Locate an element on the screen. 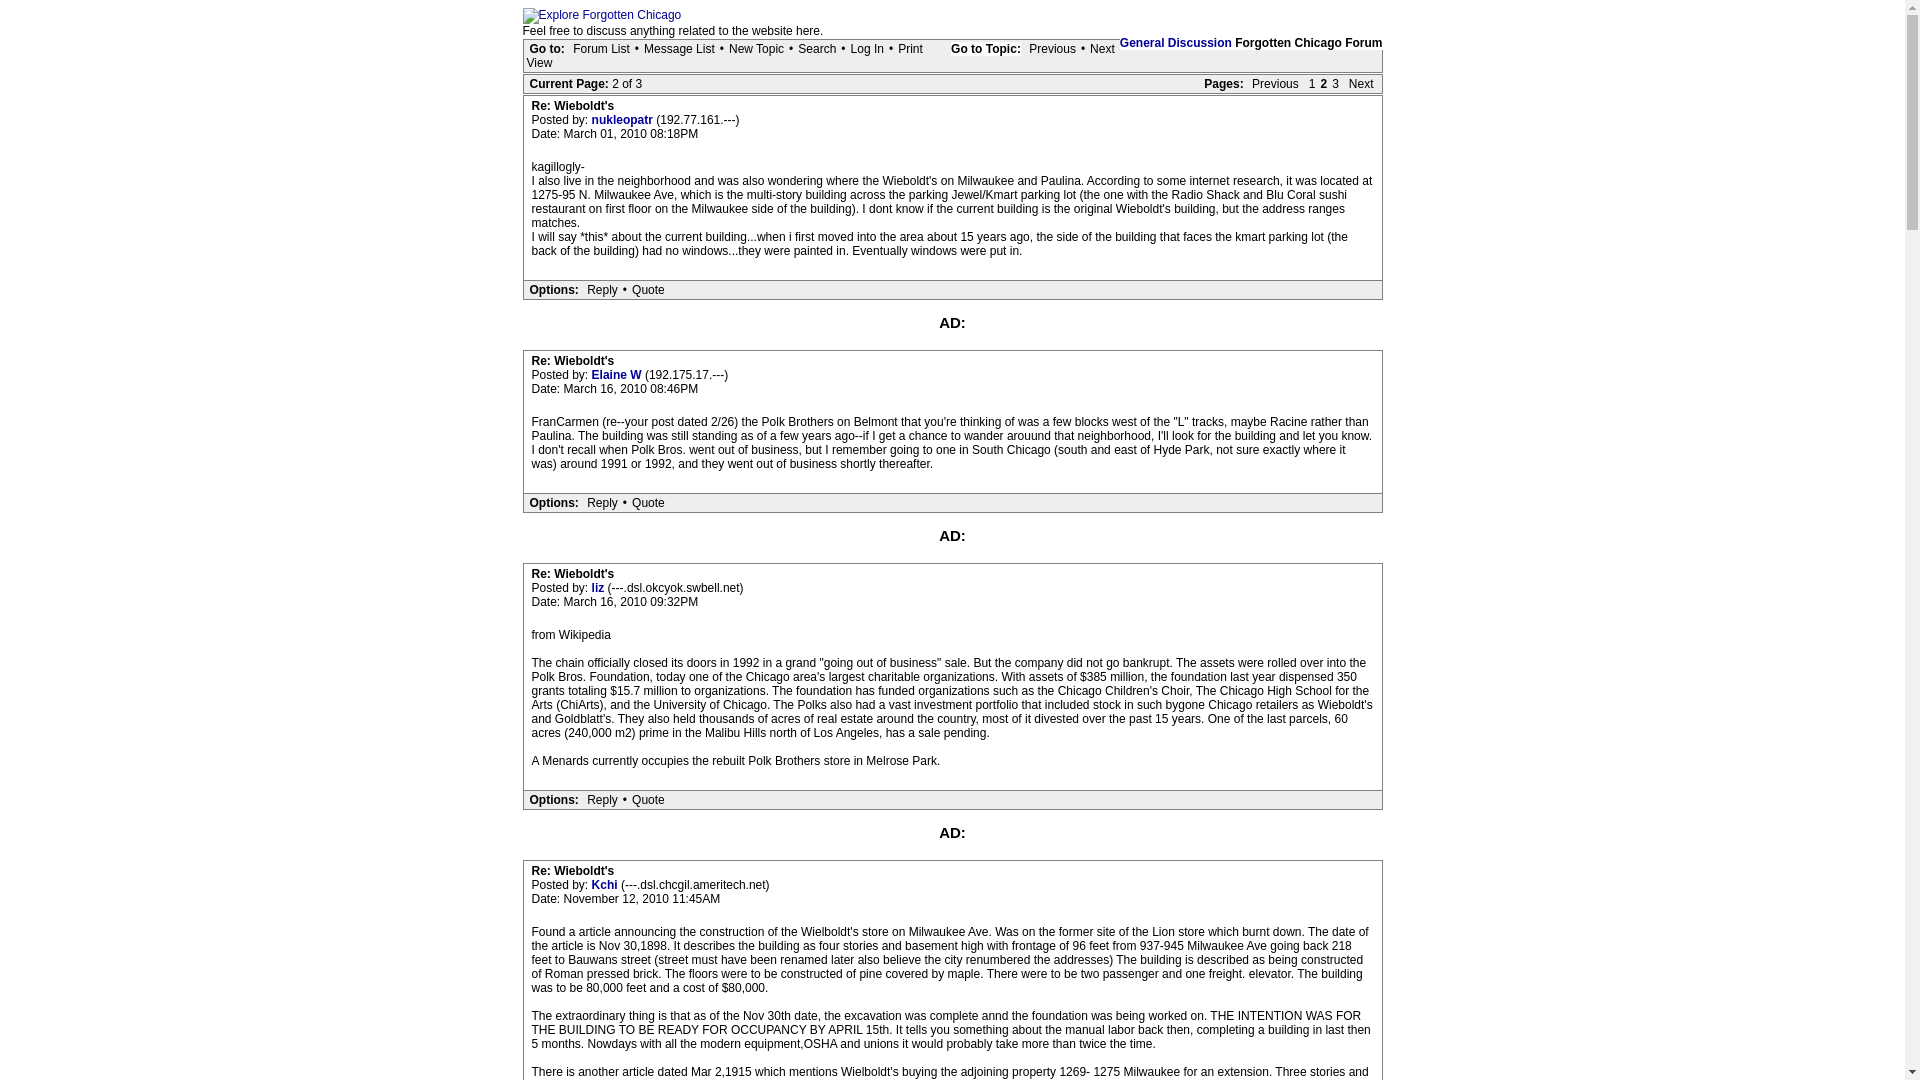 Image resolution: width=1920 pixels, height=1080 pixels. Kchi is located at coordinates (606, 885).